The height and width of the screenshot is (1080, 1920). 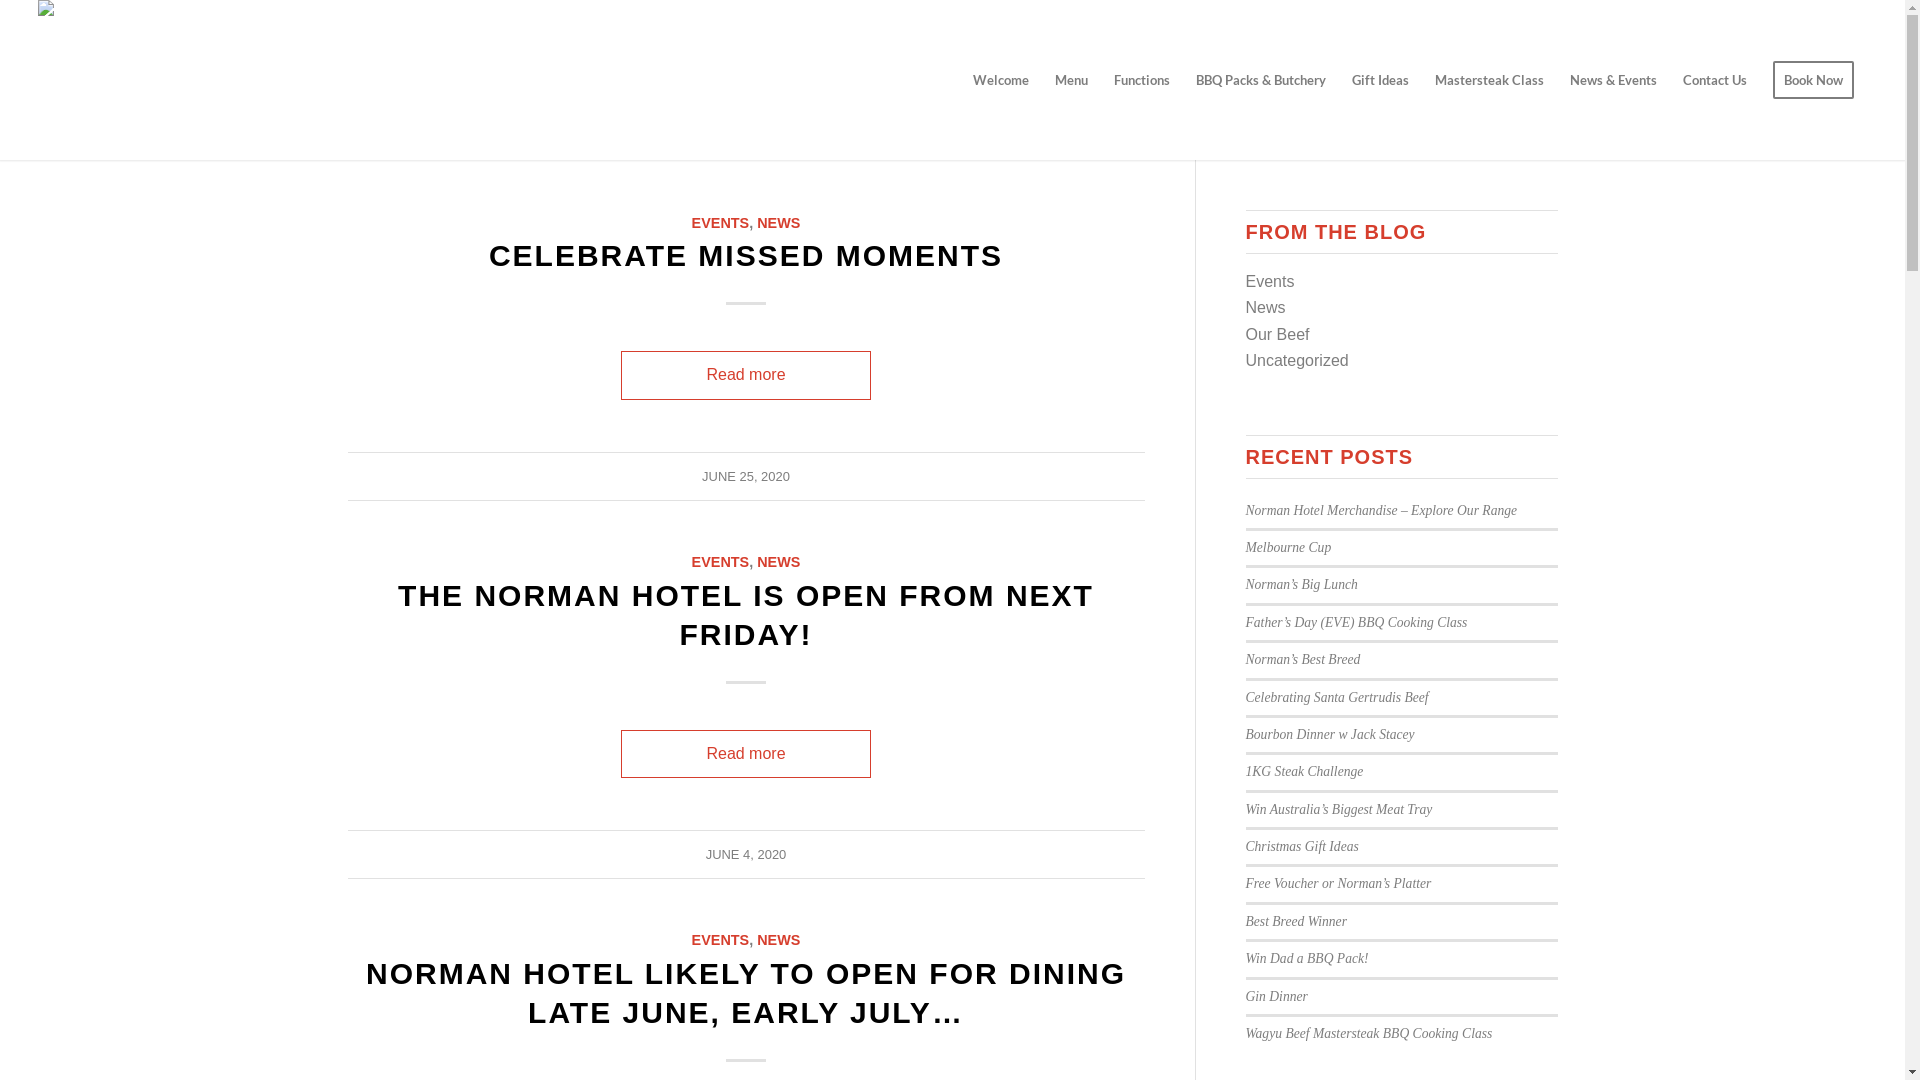 What do you see at coordinates (1338, 698) in the screenshot?
I see `Celebrating Santa Gertrudis Beef` at bounding box center [1338, 698].